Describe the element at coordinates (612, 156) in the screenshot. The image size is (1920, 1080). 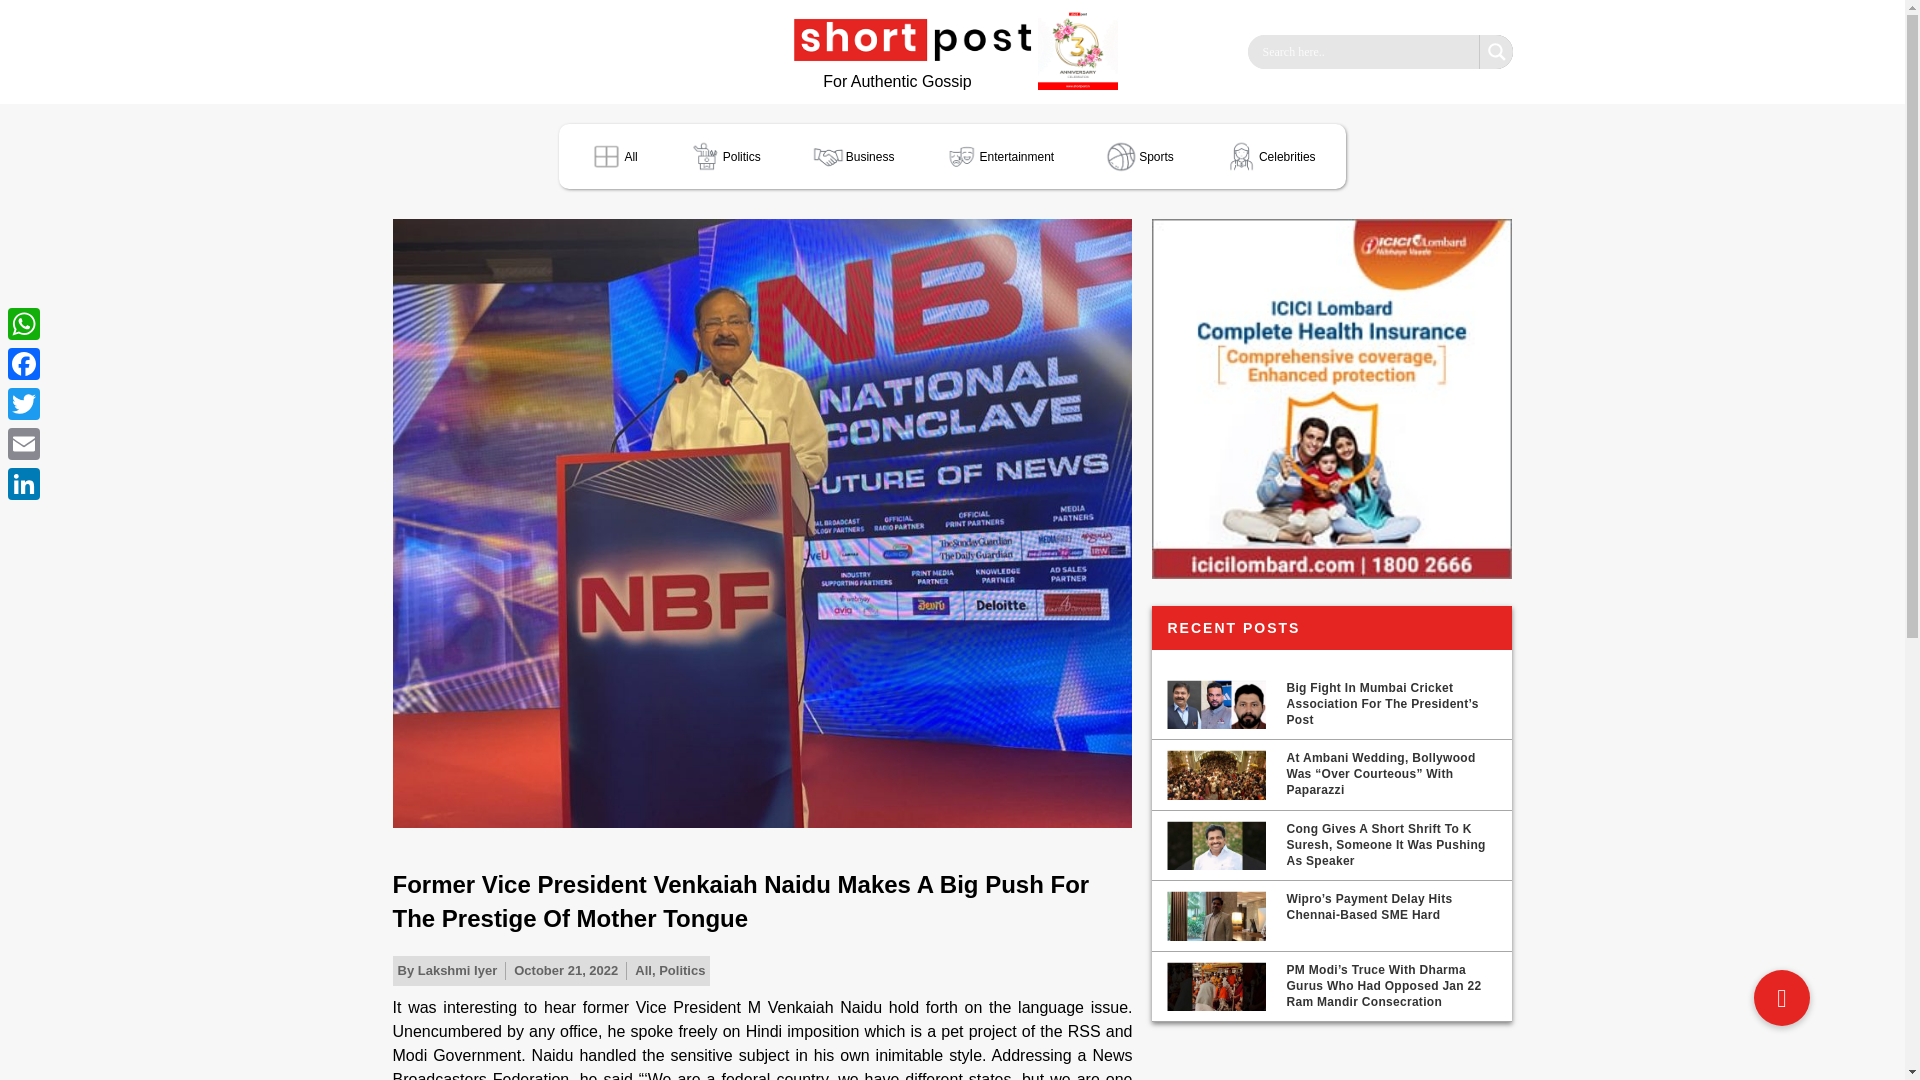
I see `All` at that location.